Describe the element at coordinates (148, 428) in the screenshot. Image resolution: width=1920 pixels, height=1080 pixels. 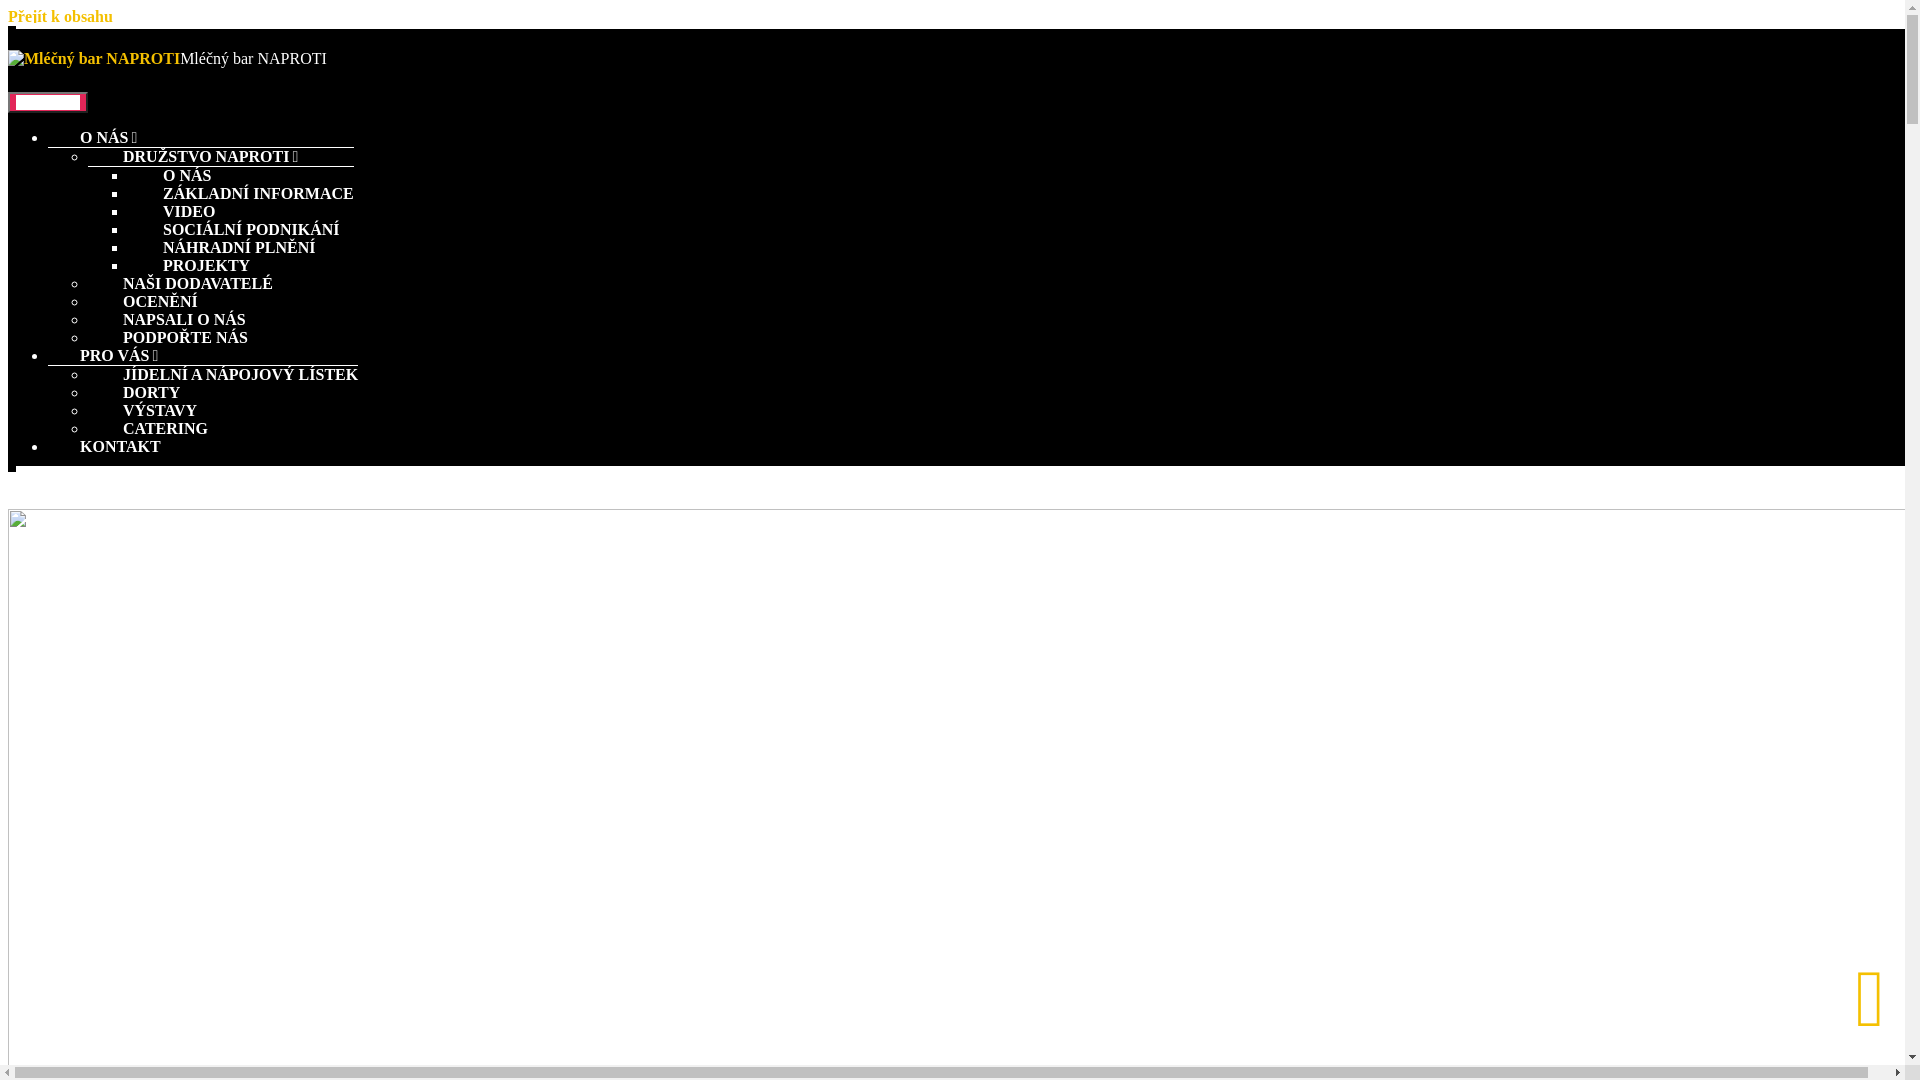
I see `CATERING` at that location.